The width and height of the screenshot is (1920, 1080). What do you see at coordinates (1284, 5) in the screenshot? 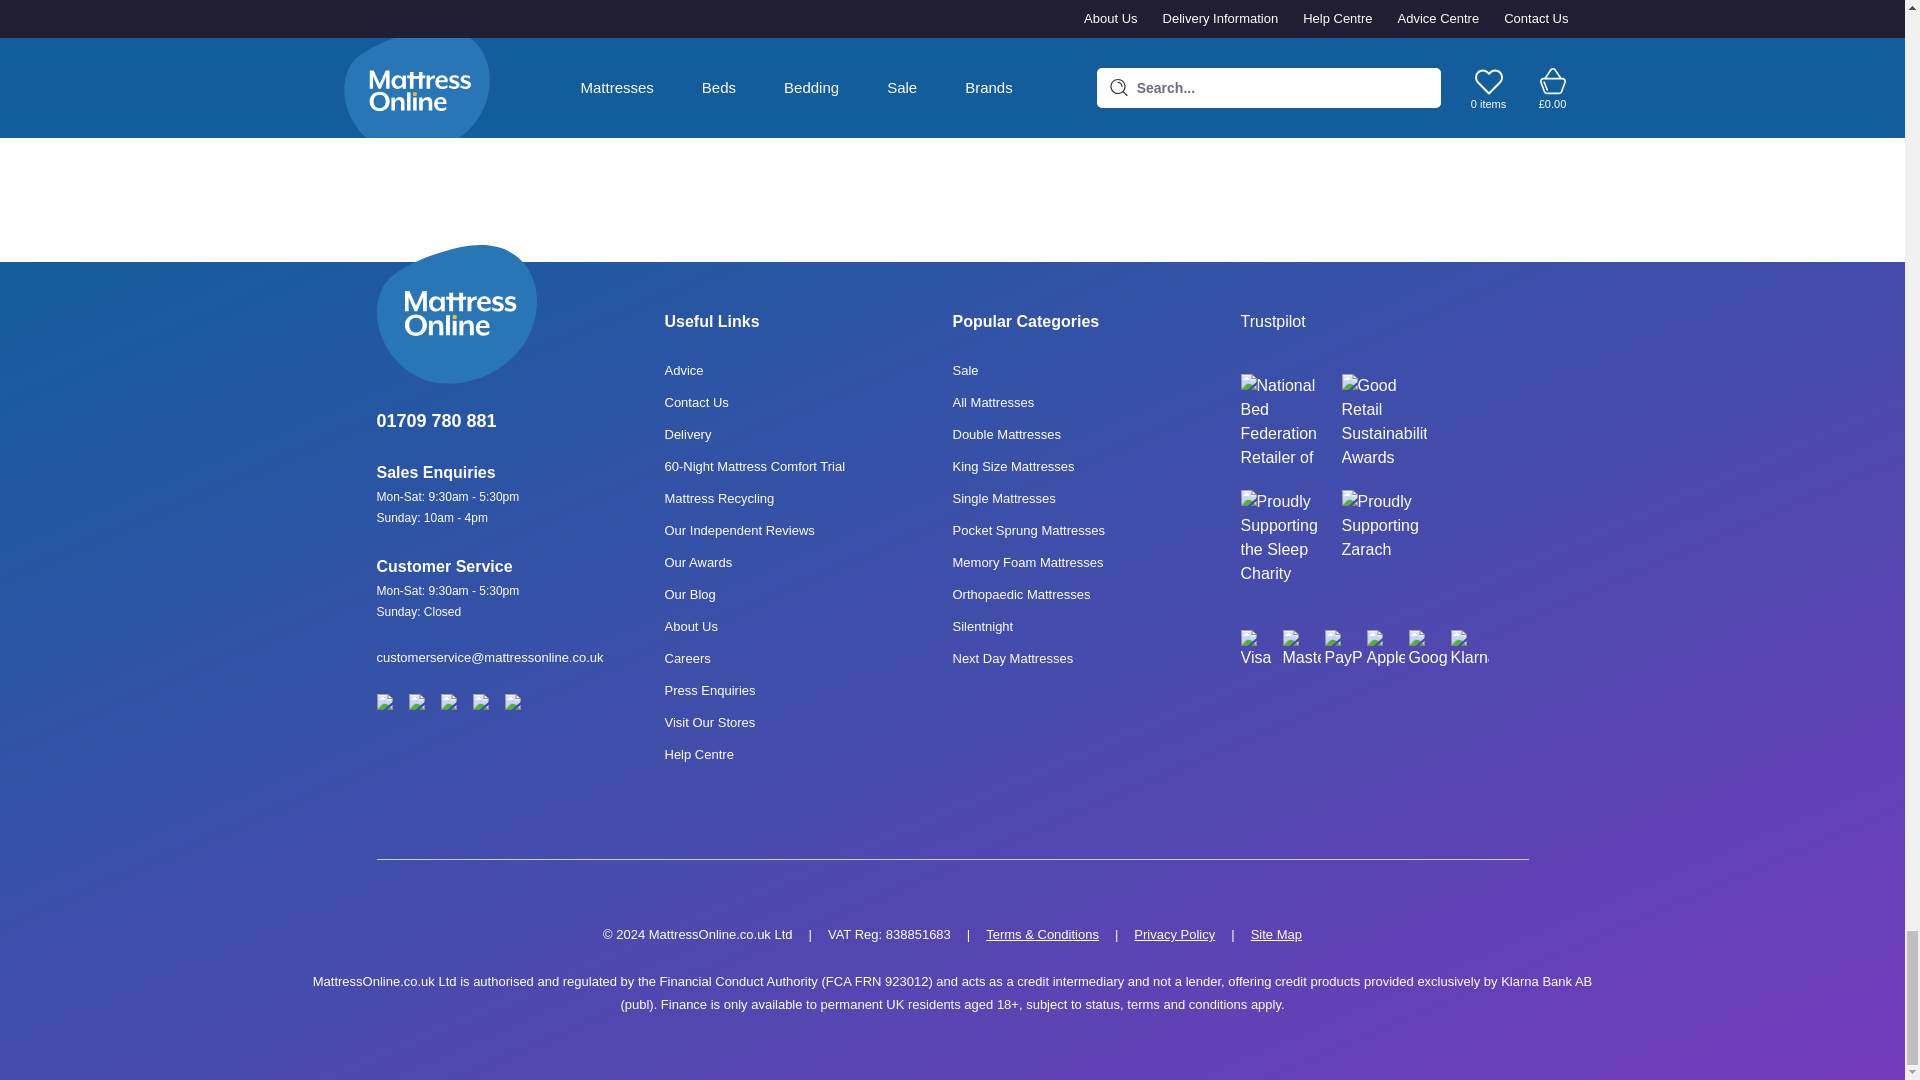
I see `To nap or not to nap?` at bounding box center [1284, 5].